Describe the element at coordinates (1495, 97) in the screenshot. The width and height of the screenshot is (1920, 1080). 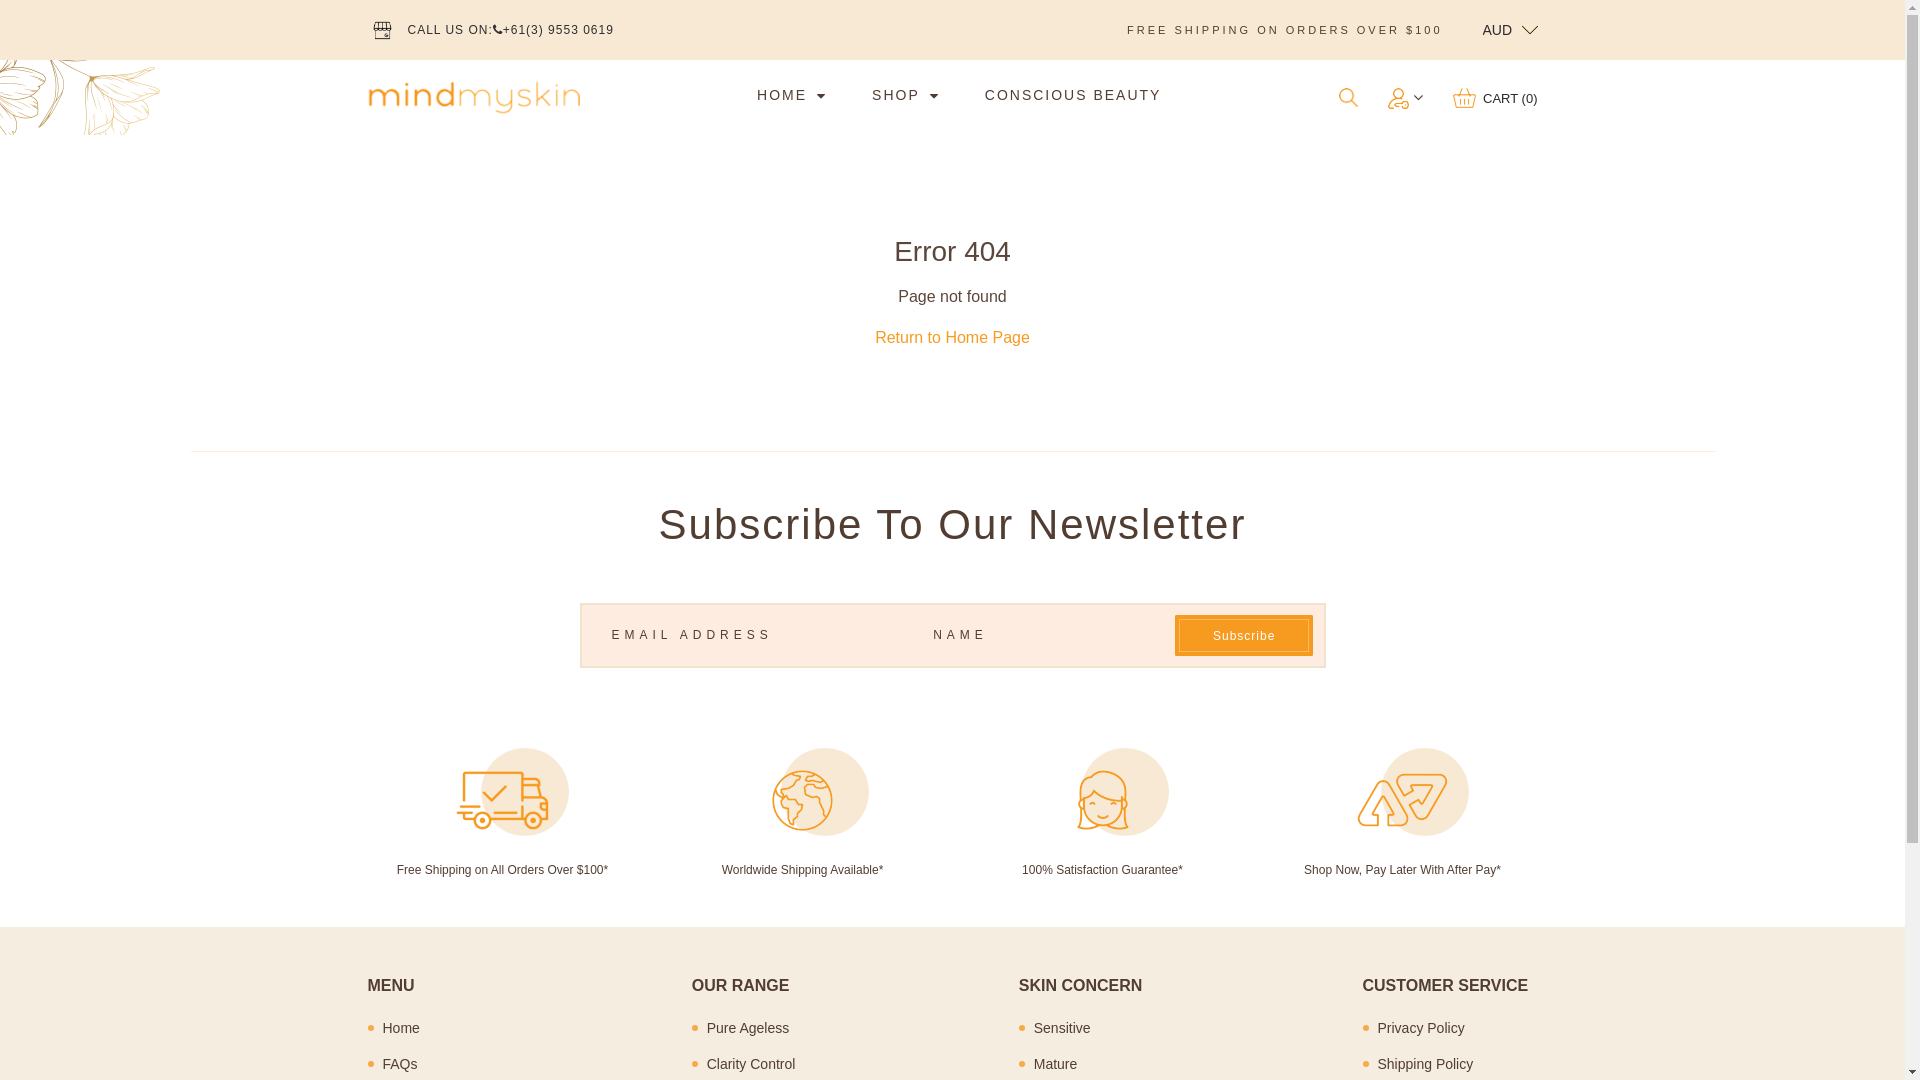
I see `CART ( 0 )` at that location.